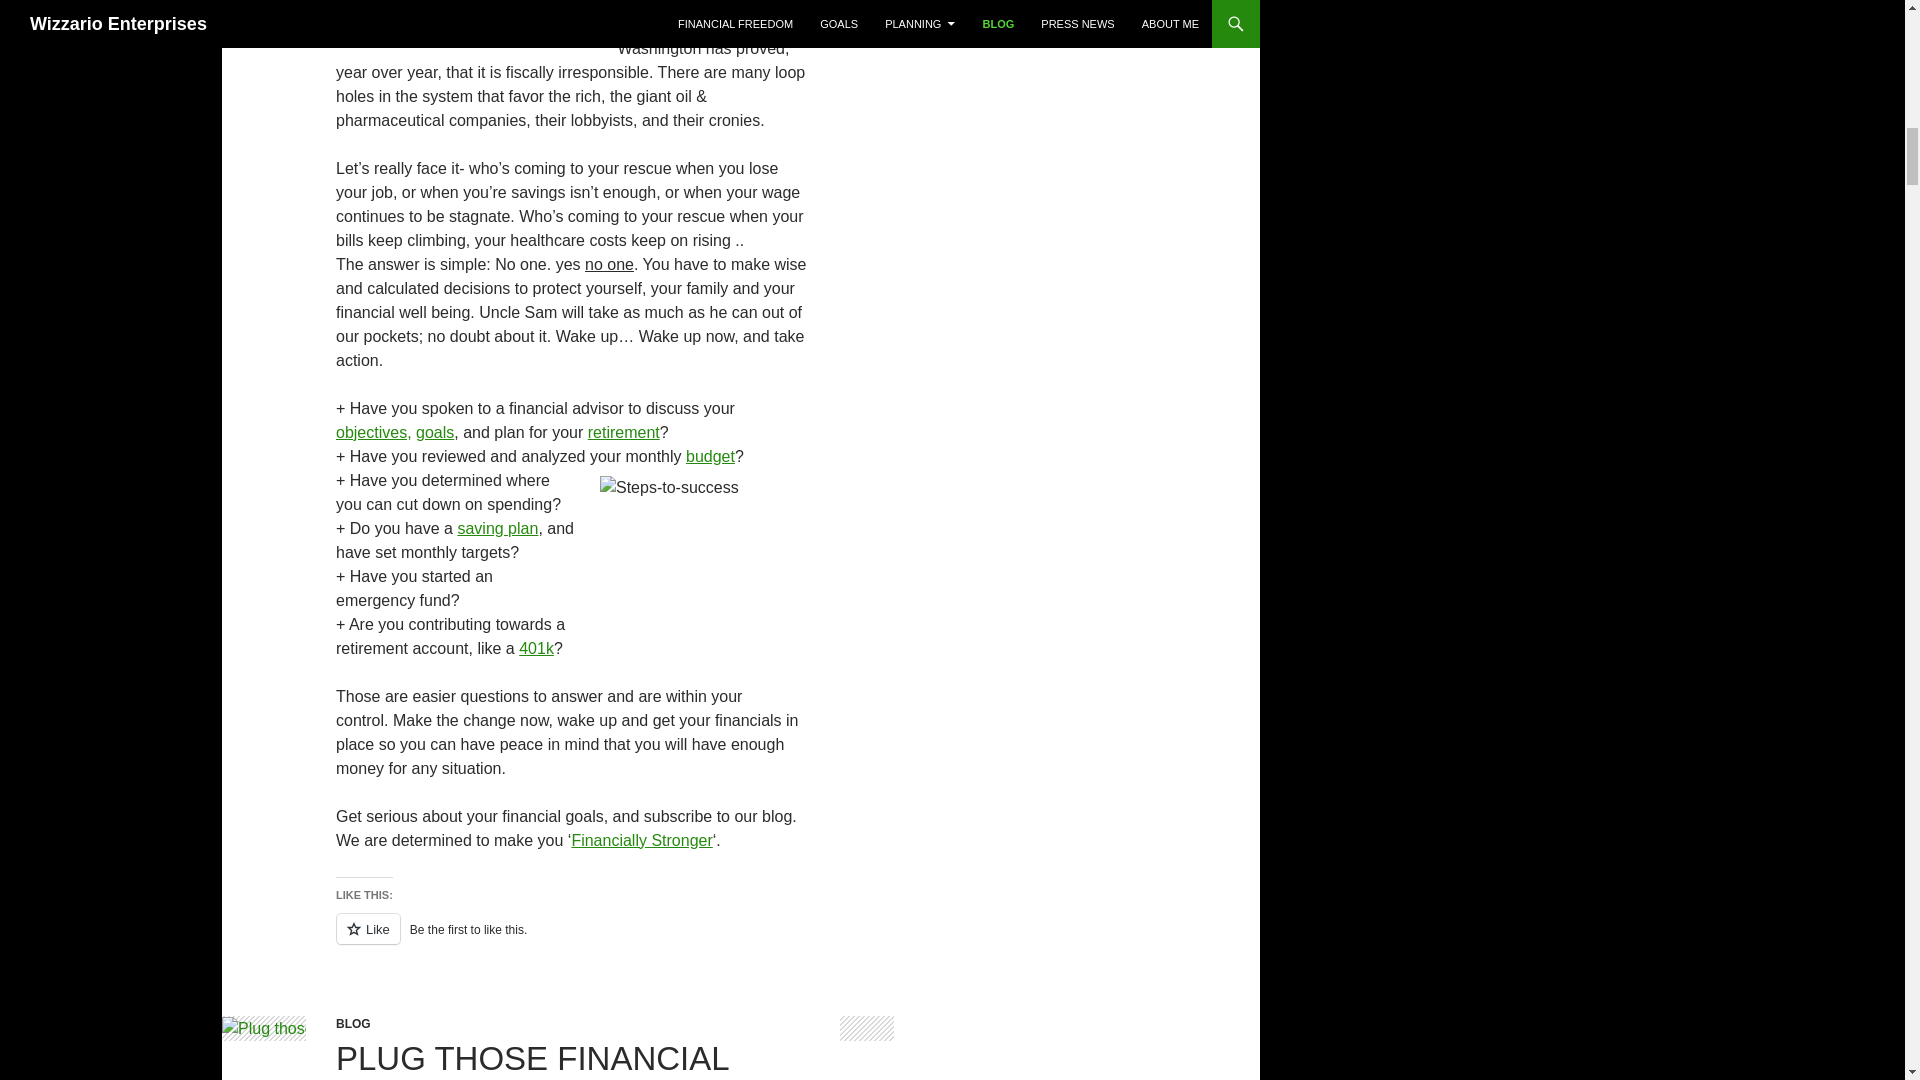  Describe the element at coordinates (374, 432) in the screenshot. I see `Your Investment Objectives Should Be Clearly Defined` at that location.